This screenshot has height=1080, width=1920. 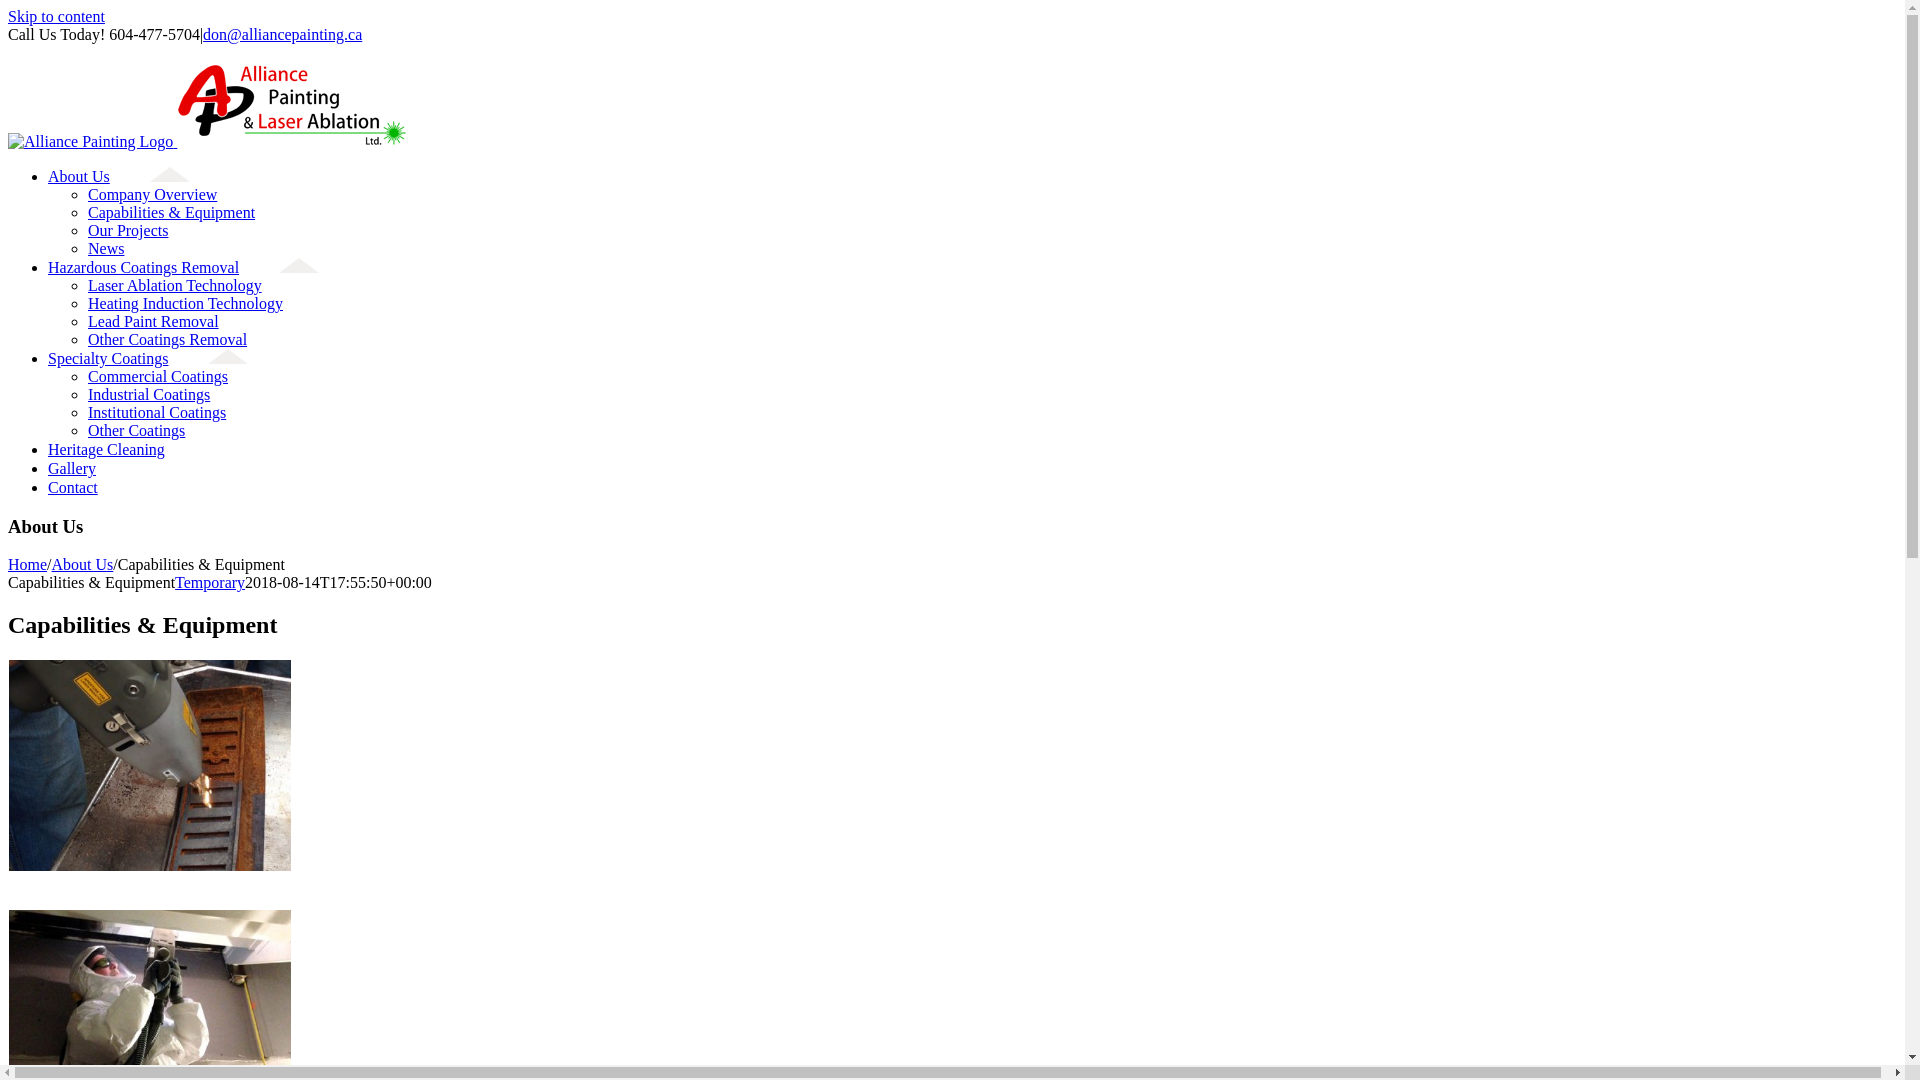 What do you see at coordinates (148, 358) in the screenshot?
I see `Specialty Coatings` at bounding box center [148, 358].